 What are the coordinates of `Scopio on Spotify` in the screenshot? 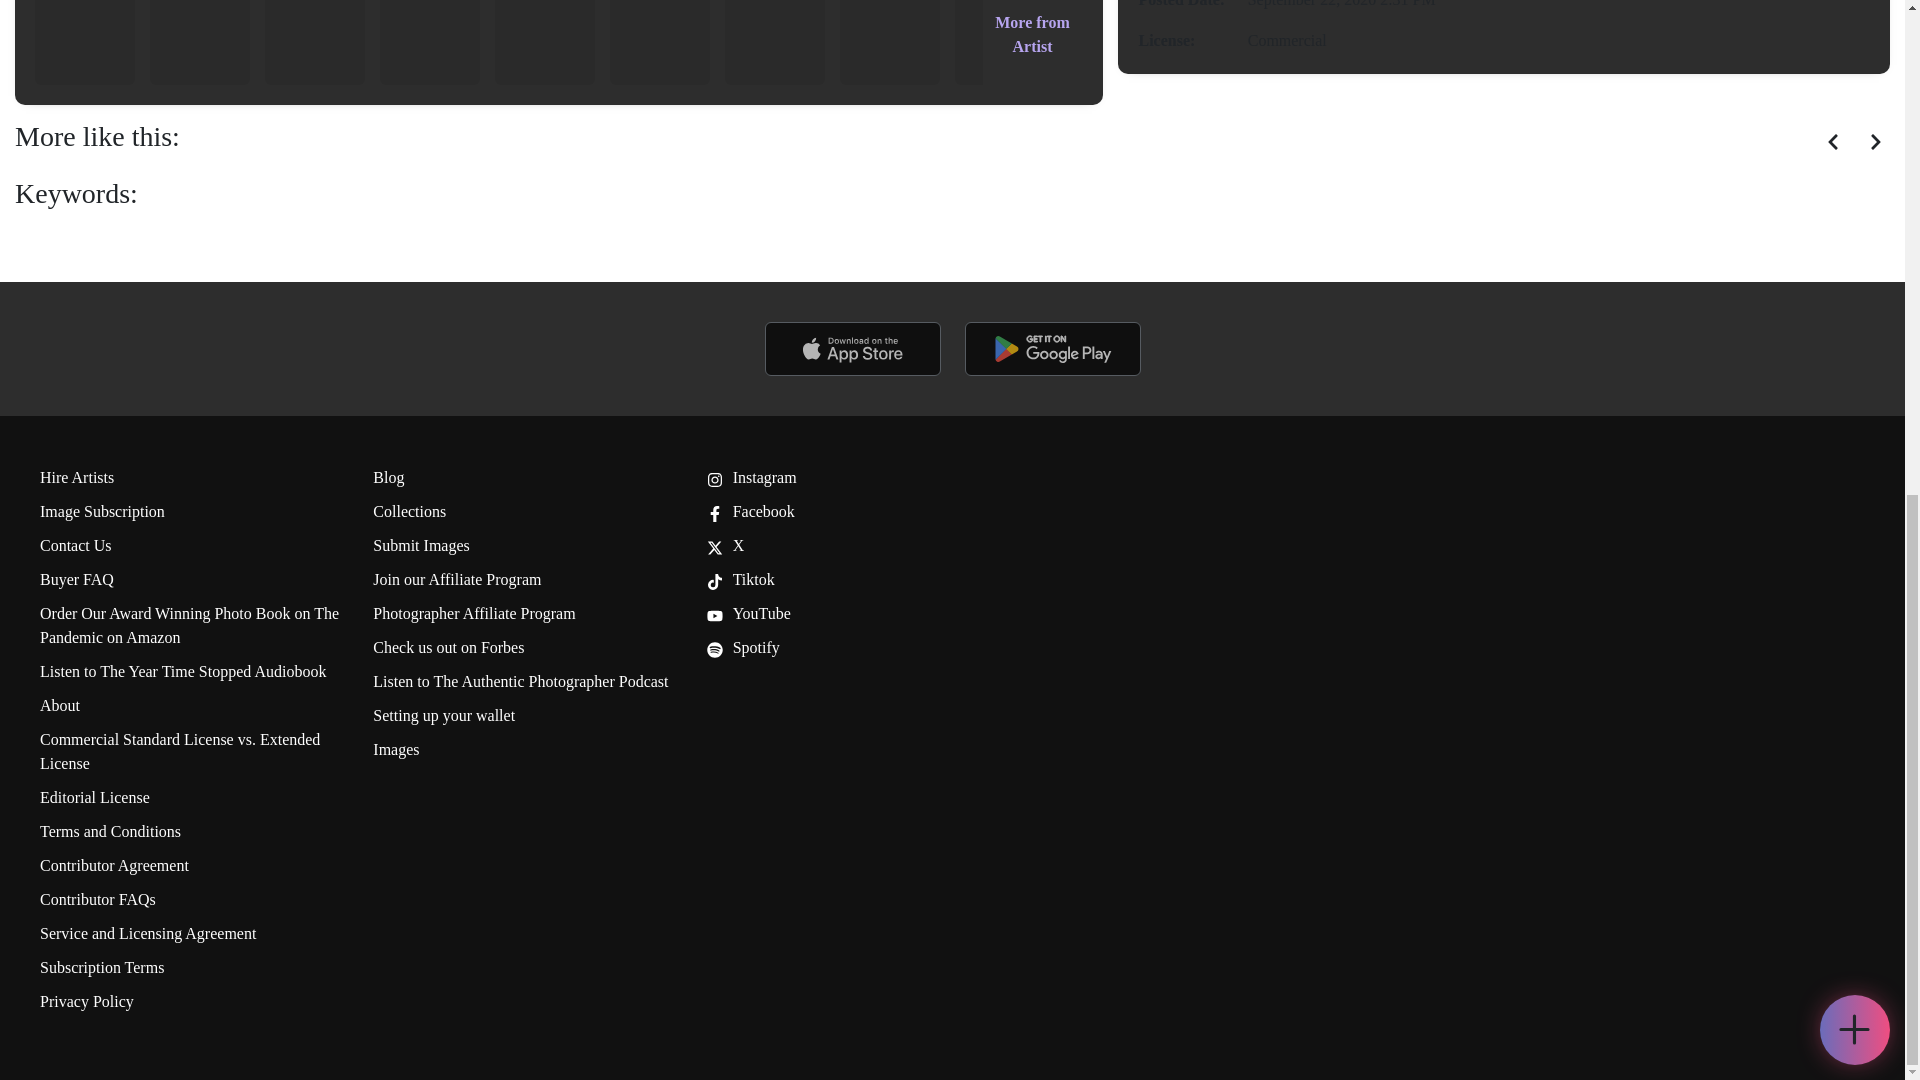 It's located at (742, 647).